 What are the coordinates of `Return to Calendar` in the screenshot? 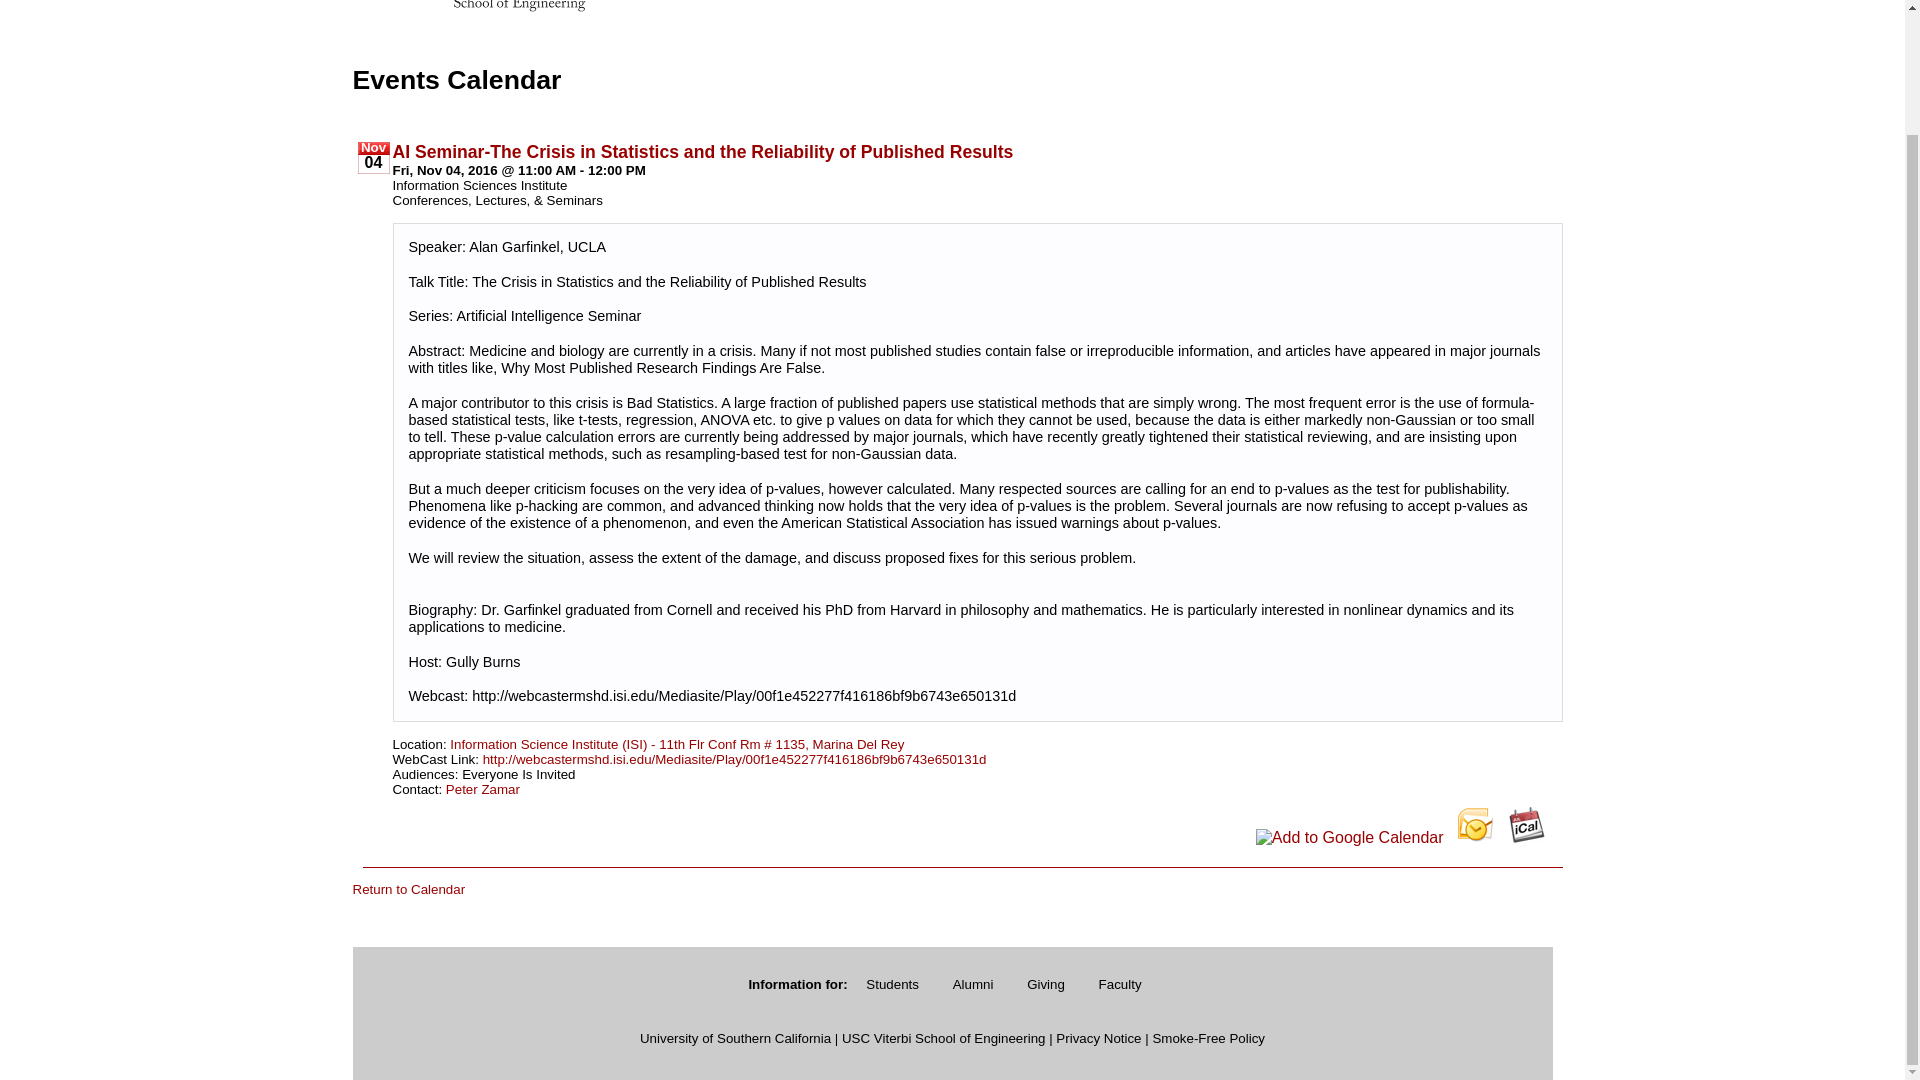 It's located at (408, 890).